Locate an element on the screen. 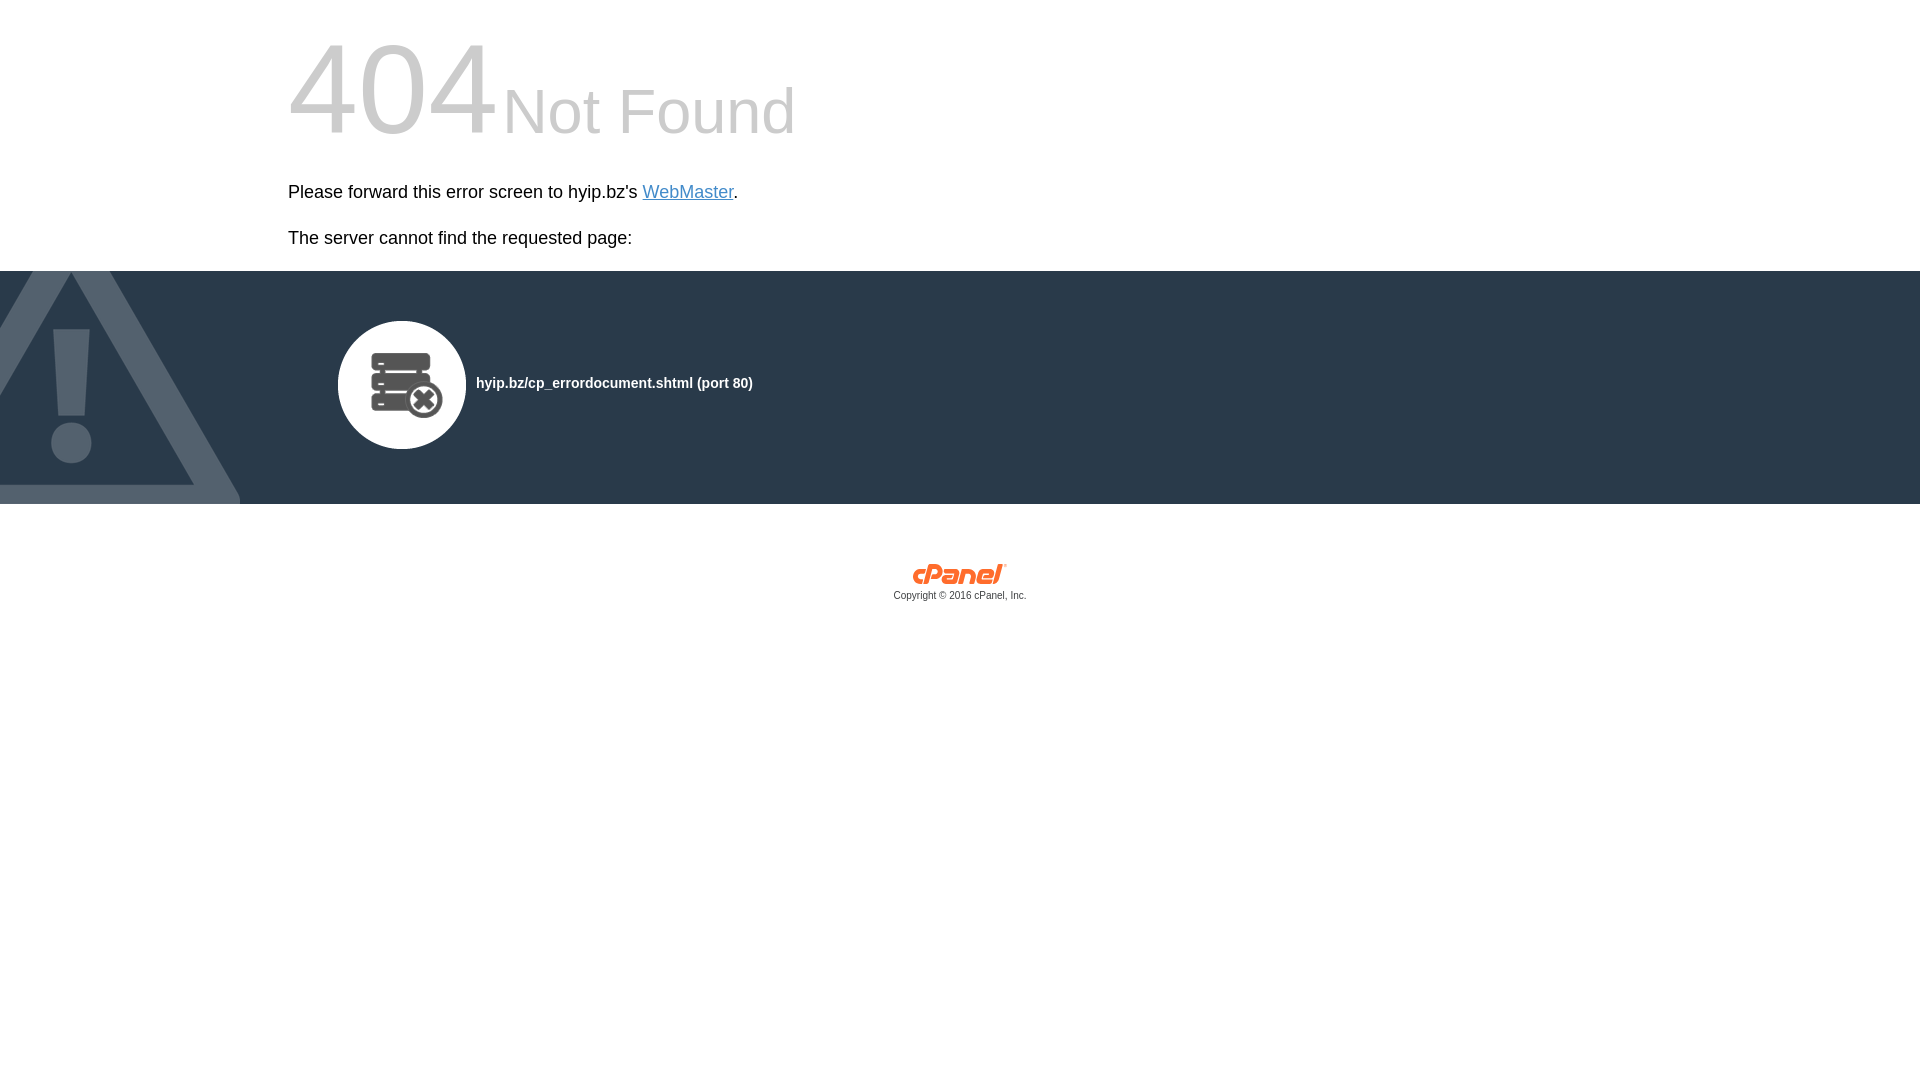 This screenshot has width=1920, height=1080. WebMaster is located at coordinates (688, 192).